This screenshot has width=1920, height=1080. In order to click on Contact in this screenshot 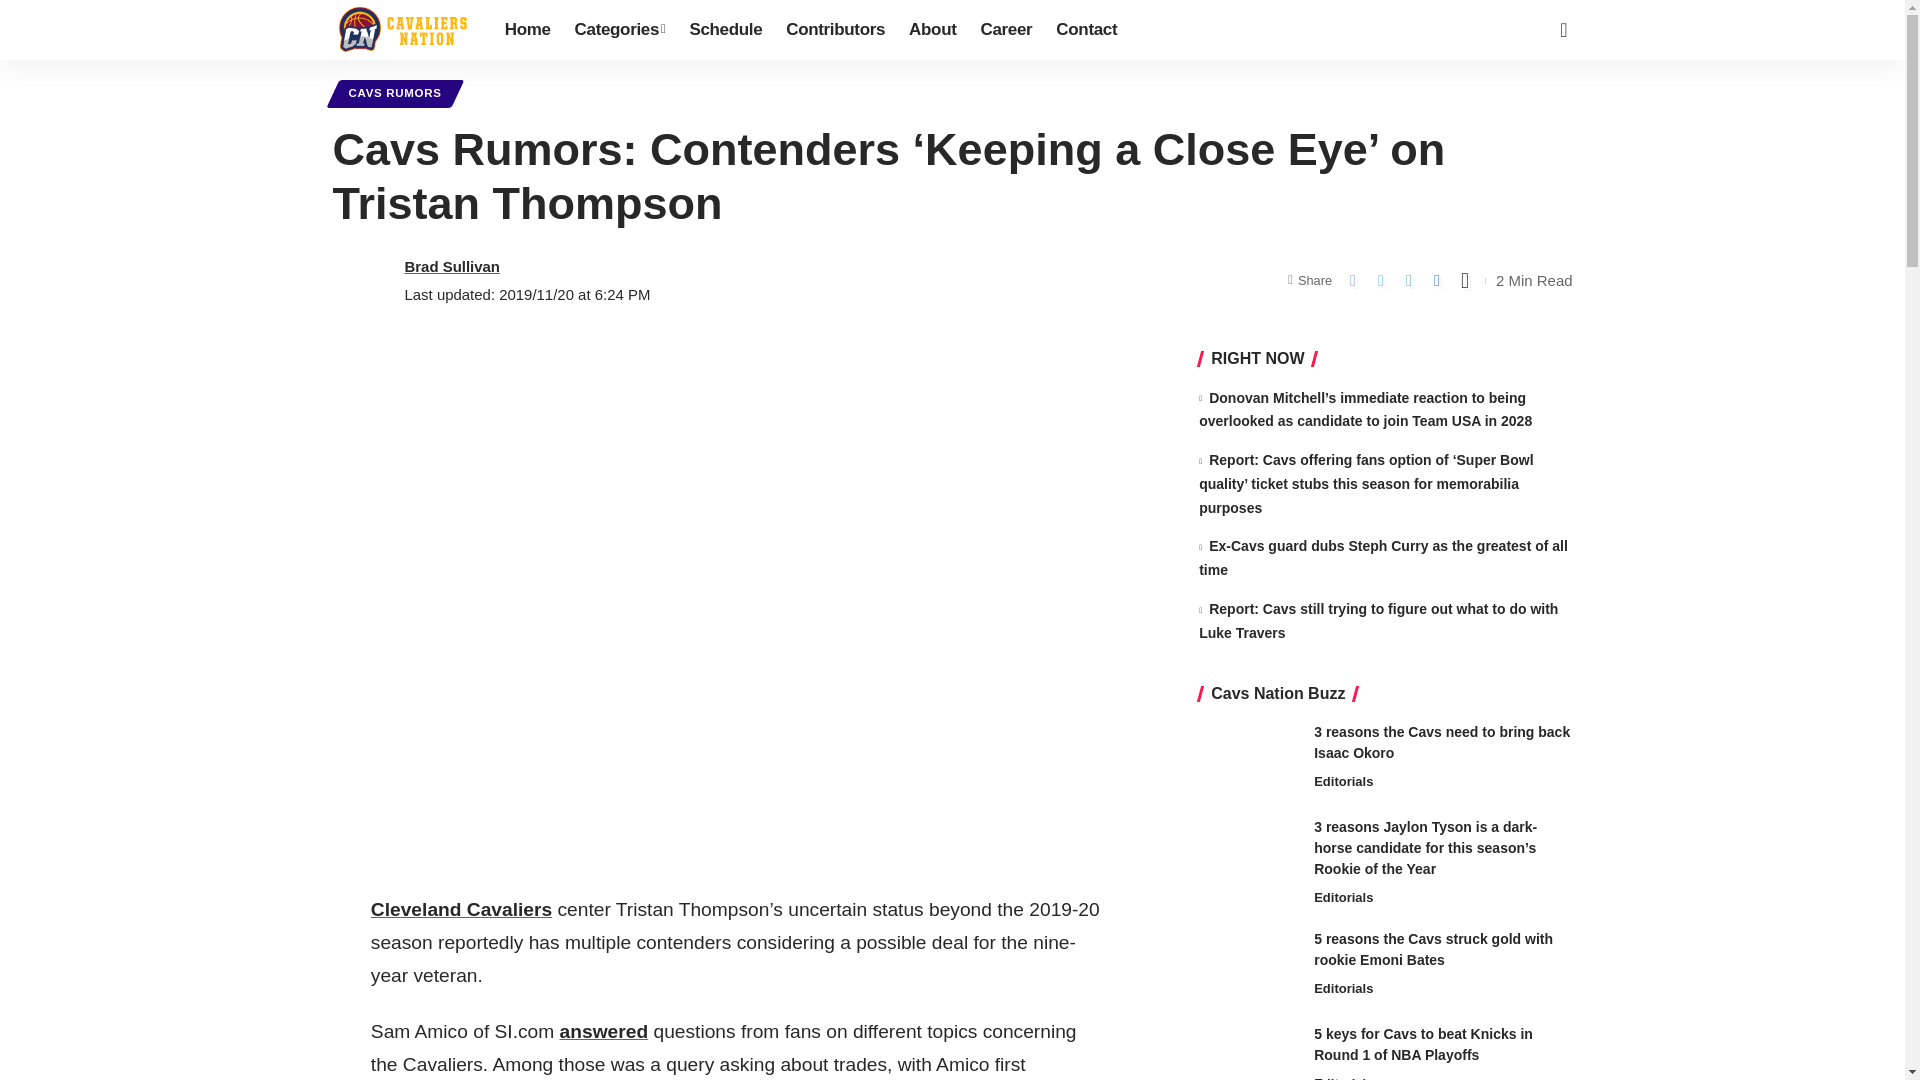, I will do `click(1086, 30)`.